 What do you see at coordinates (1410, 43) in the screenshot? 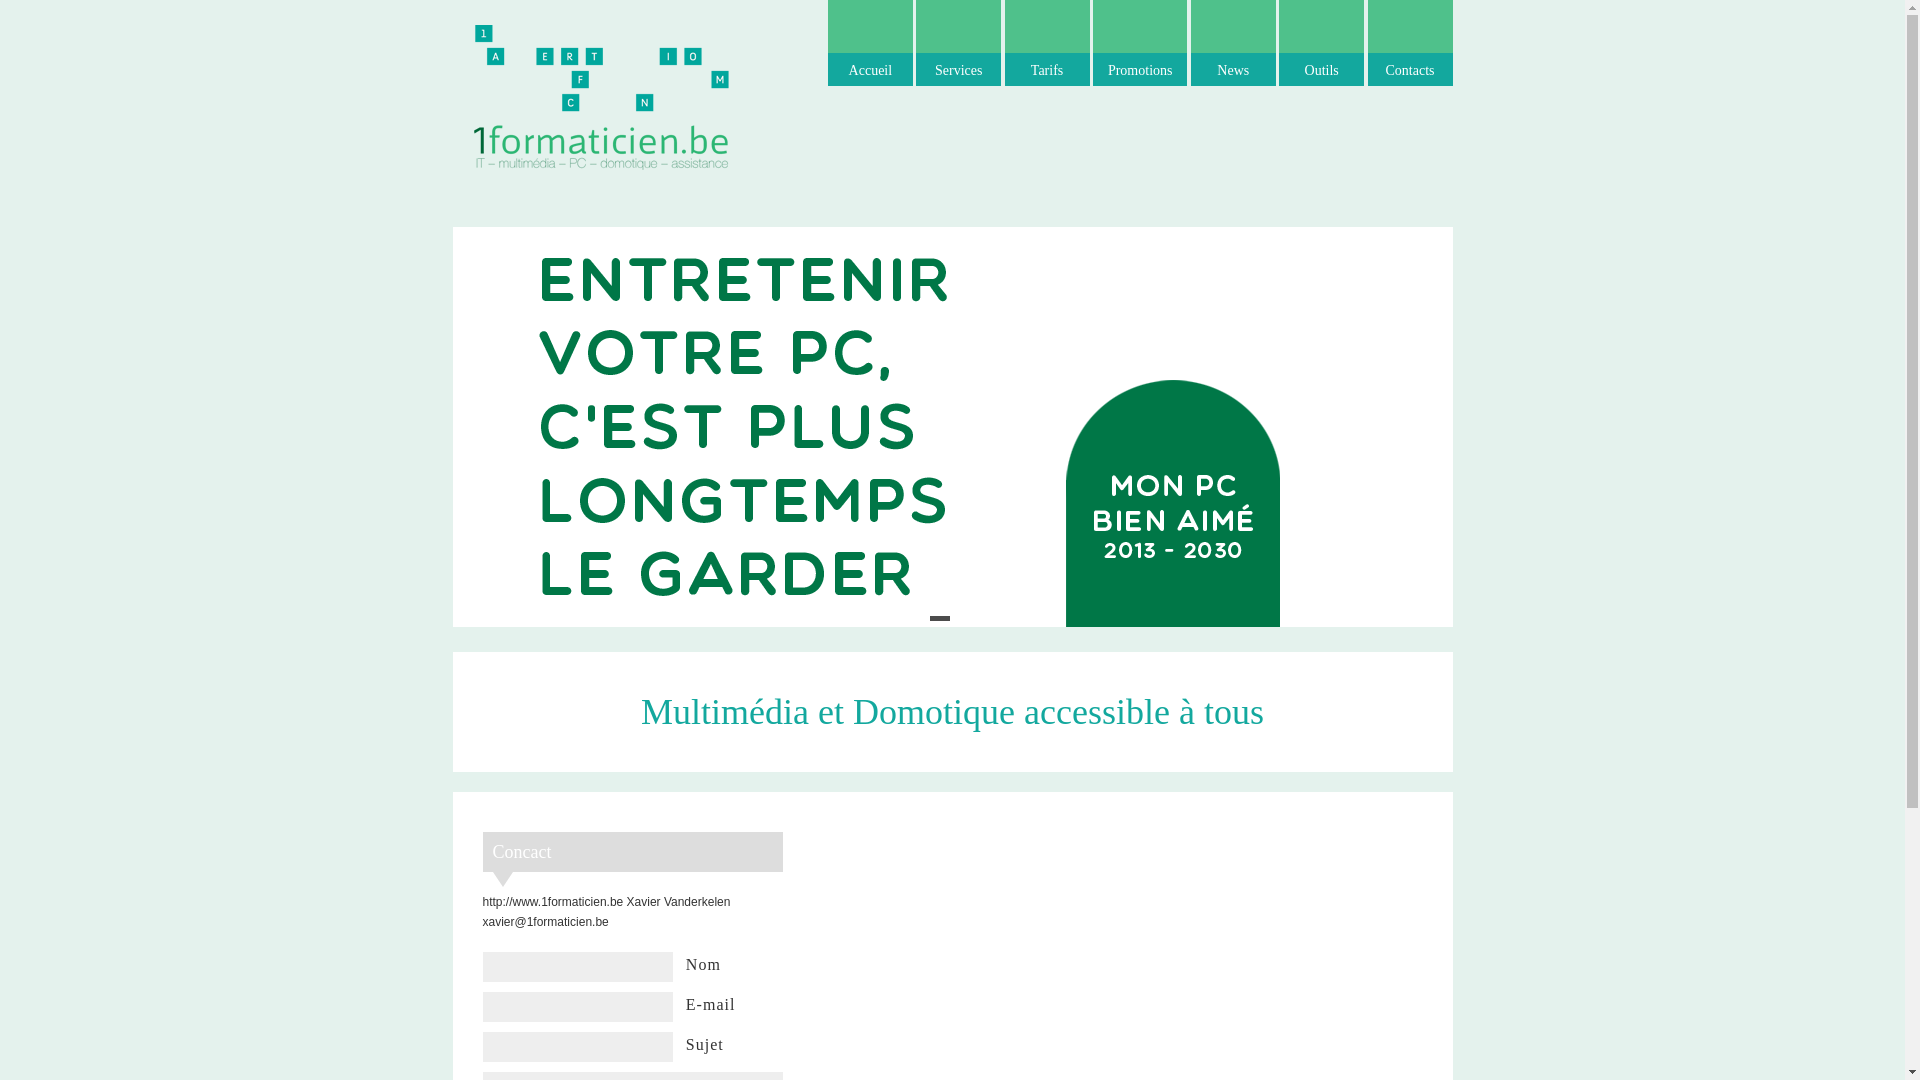
I see `Contacts` at bounding box center [1410, 43].